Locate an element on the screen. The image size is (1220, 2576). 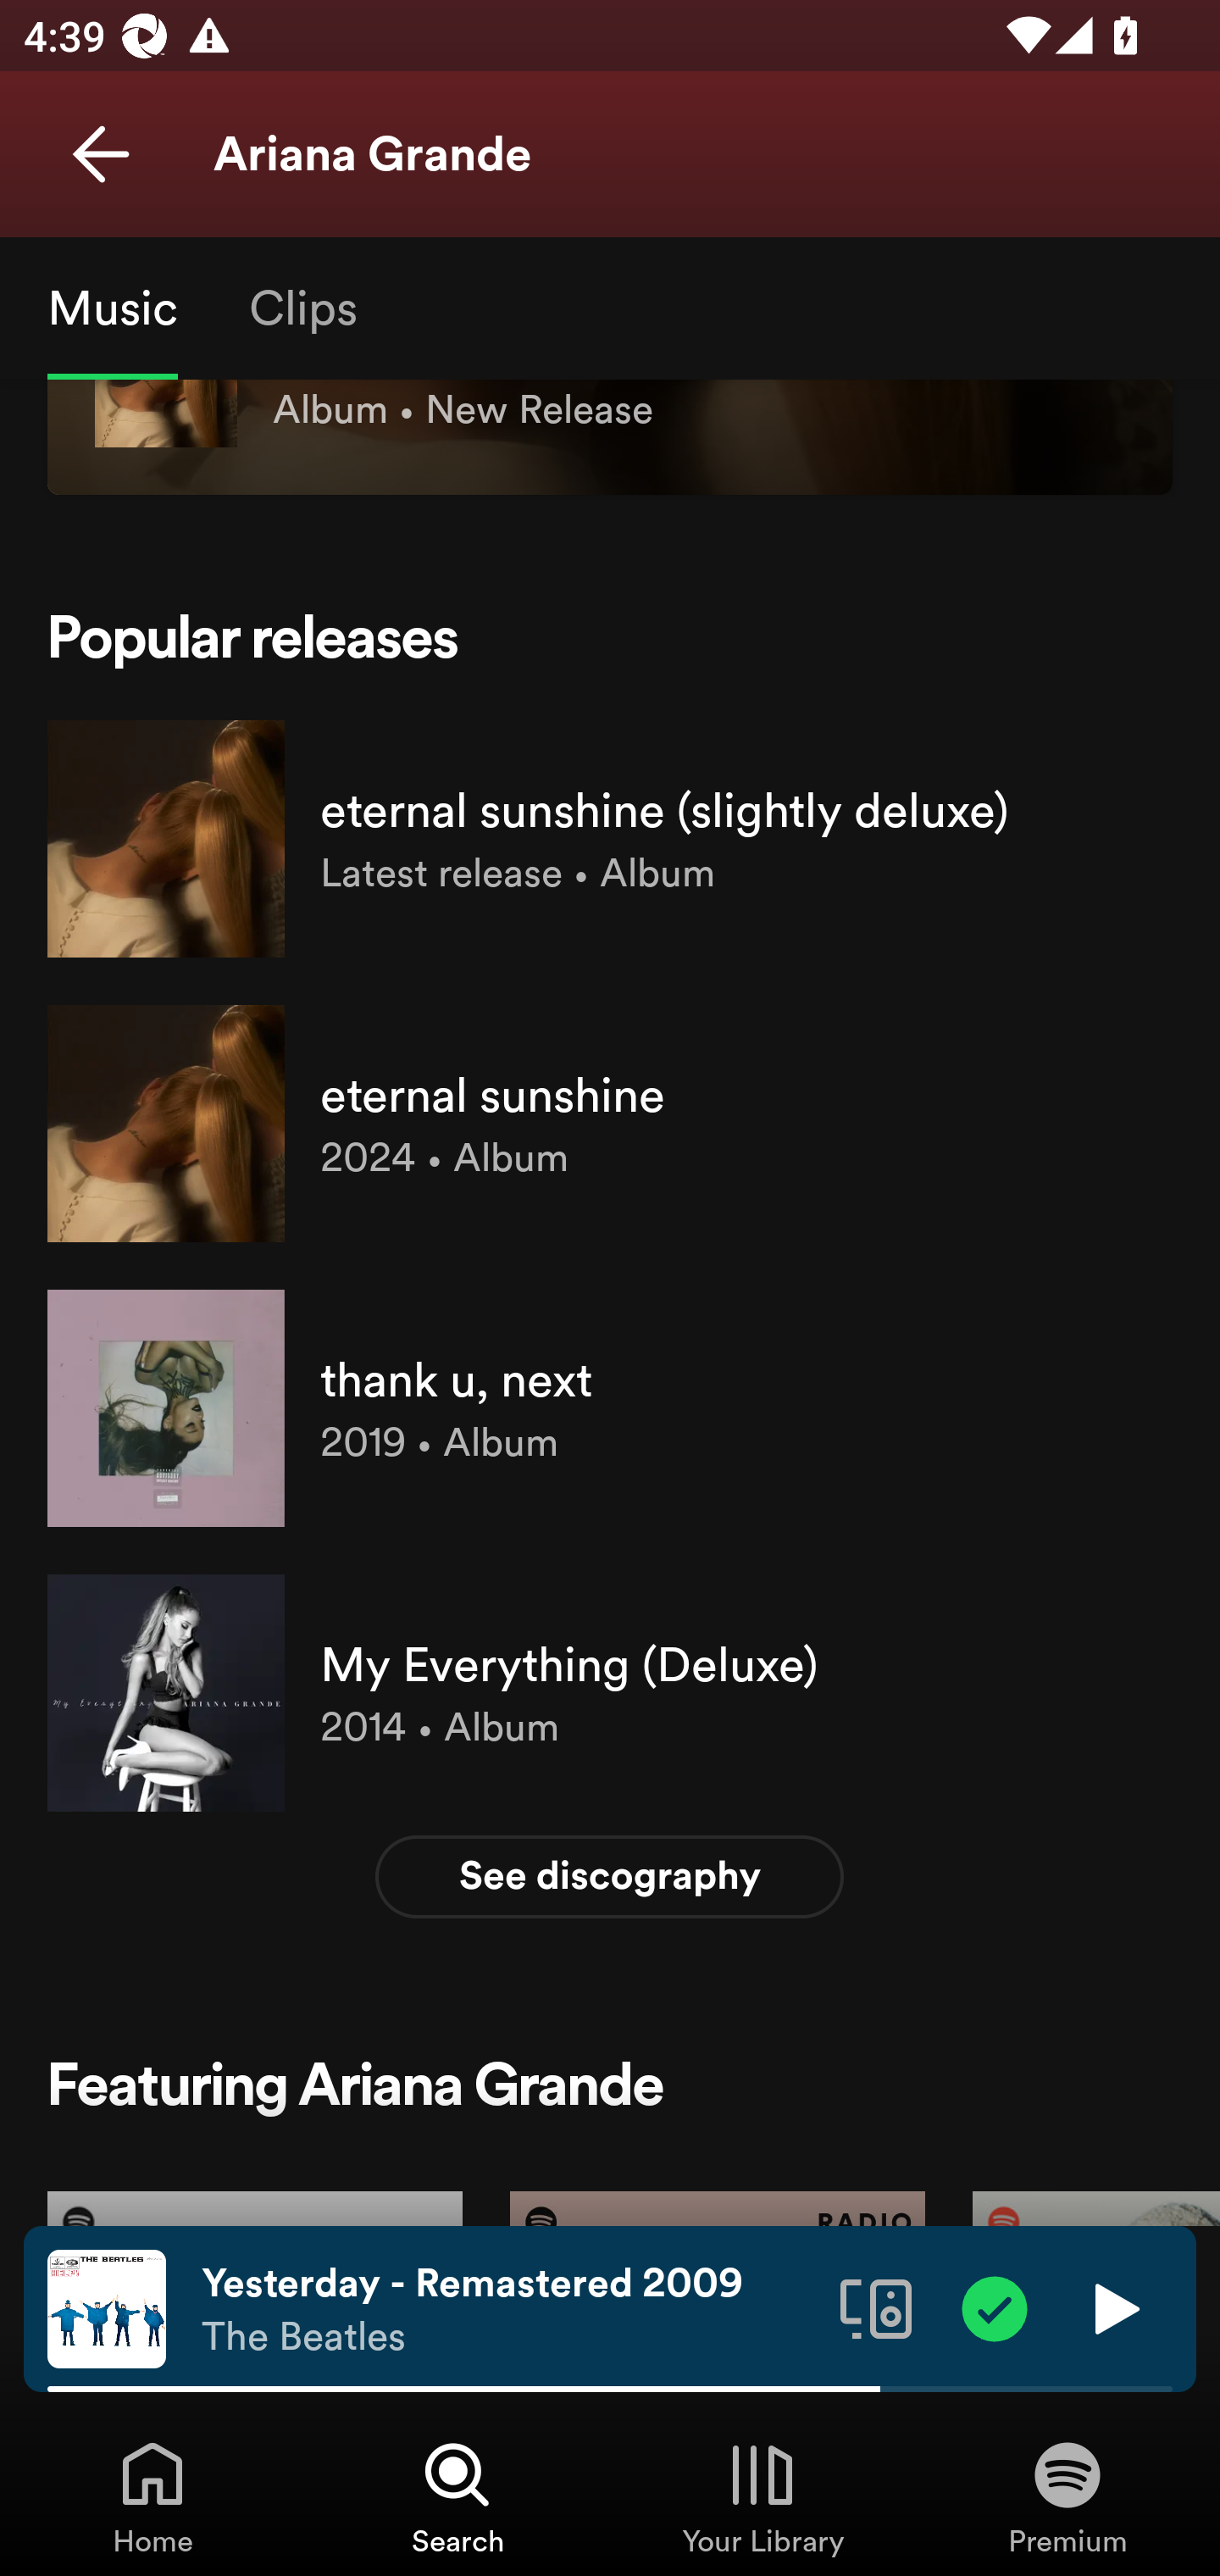
See discography is located at coordinates (610, 1876).